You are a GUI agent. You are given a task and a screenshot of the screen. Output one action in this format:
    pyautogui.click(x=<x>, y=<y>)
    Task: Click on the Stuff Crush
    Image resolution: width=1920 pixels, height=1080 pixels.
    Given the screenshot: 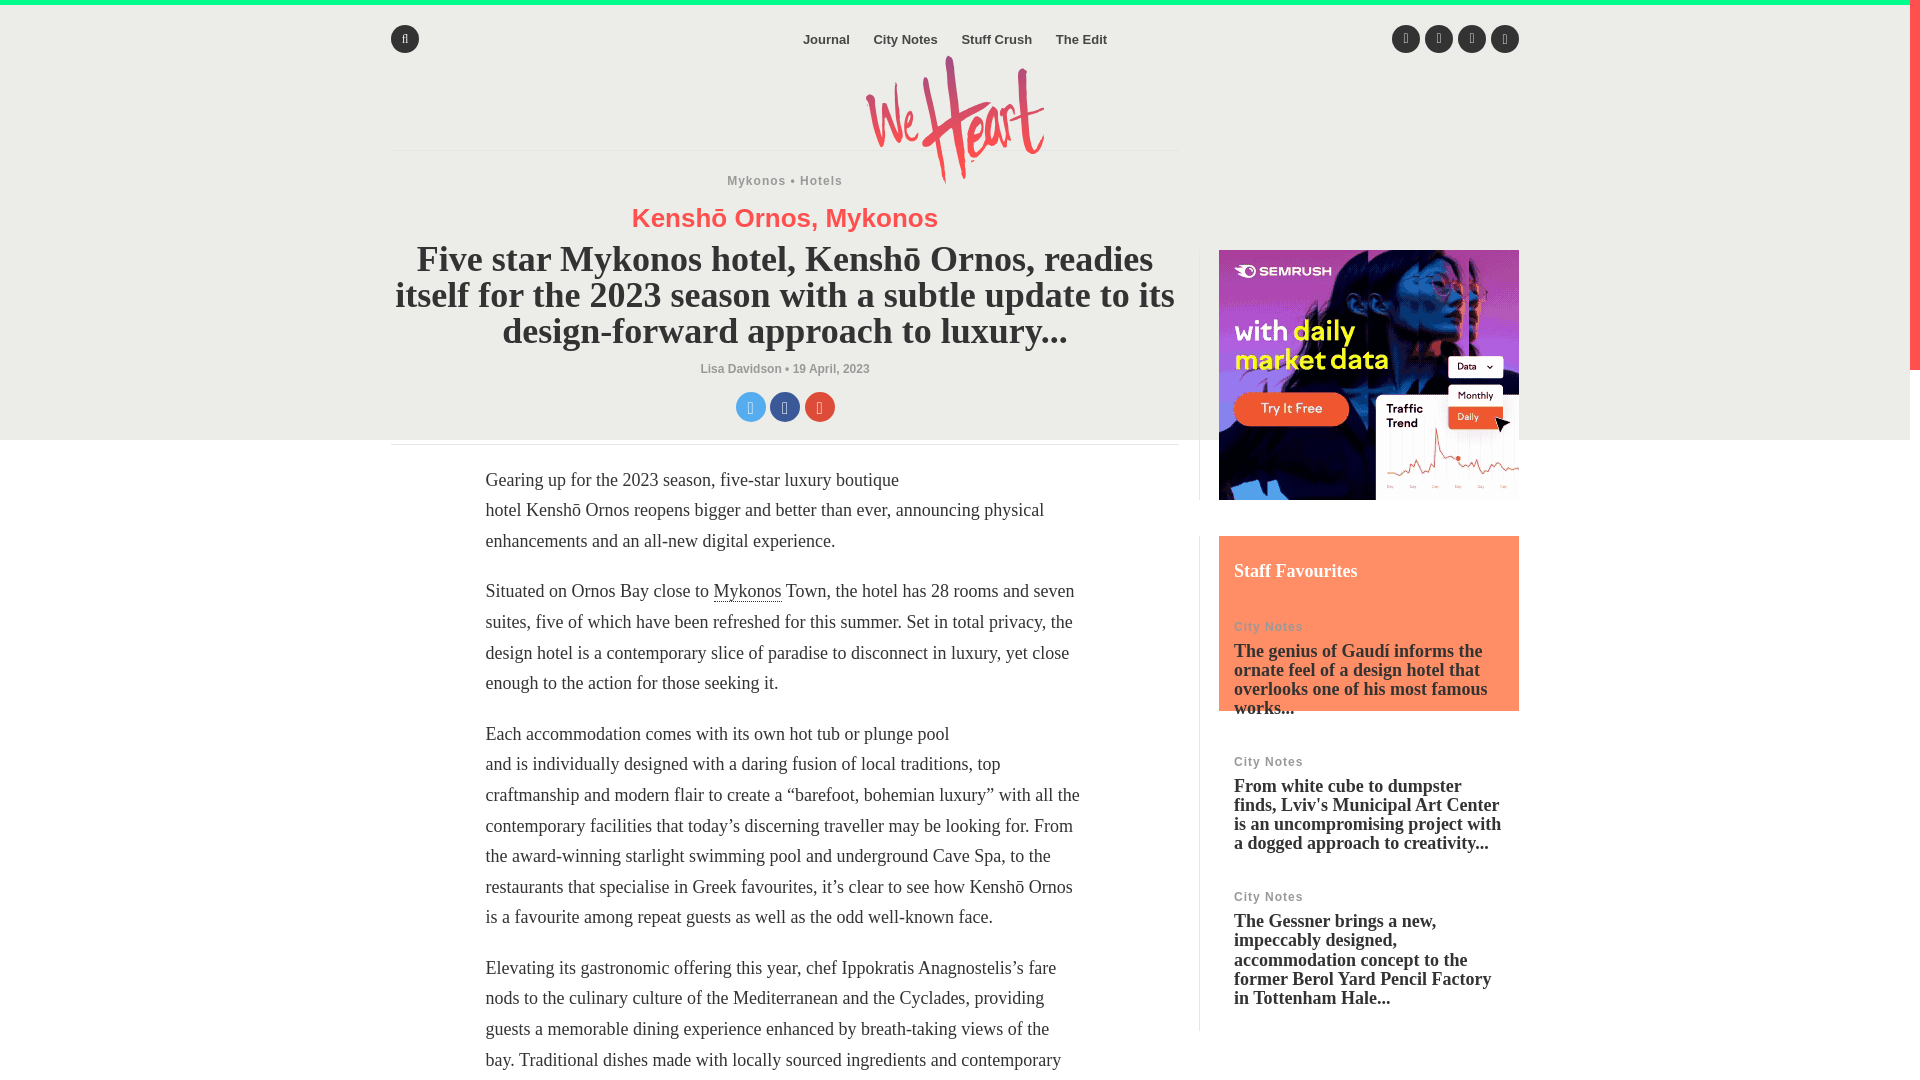 What is the action you would take?
    pyautogui.click(x=996, y=40)
    